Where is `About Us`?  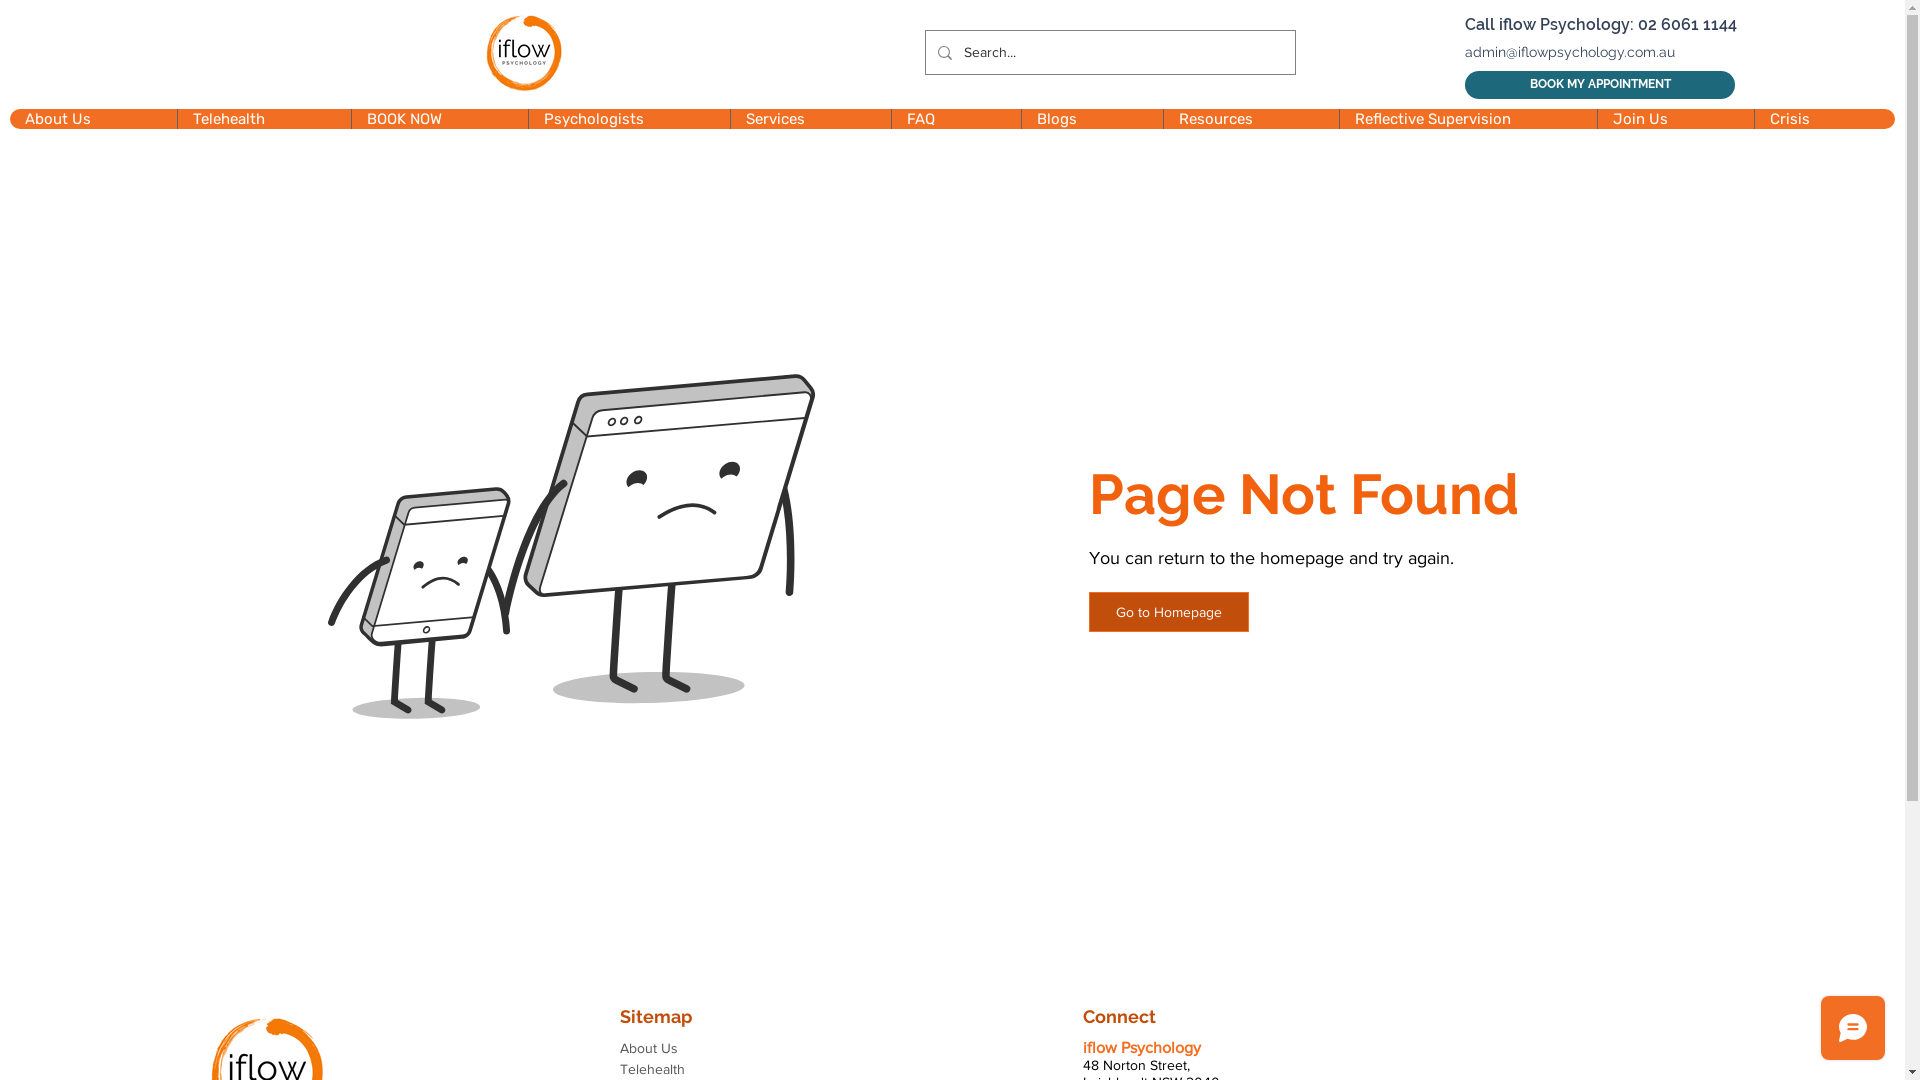 About Us is located at coordinates (700, 1048).